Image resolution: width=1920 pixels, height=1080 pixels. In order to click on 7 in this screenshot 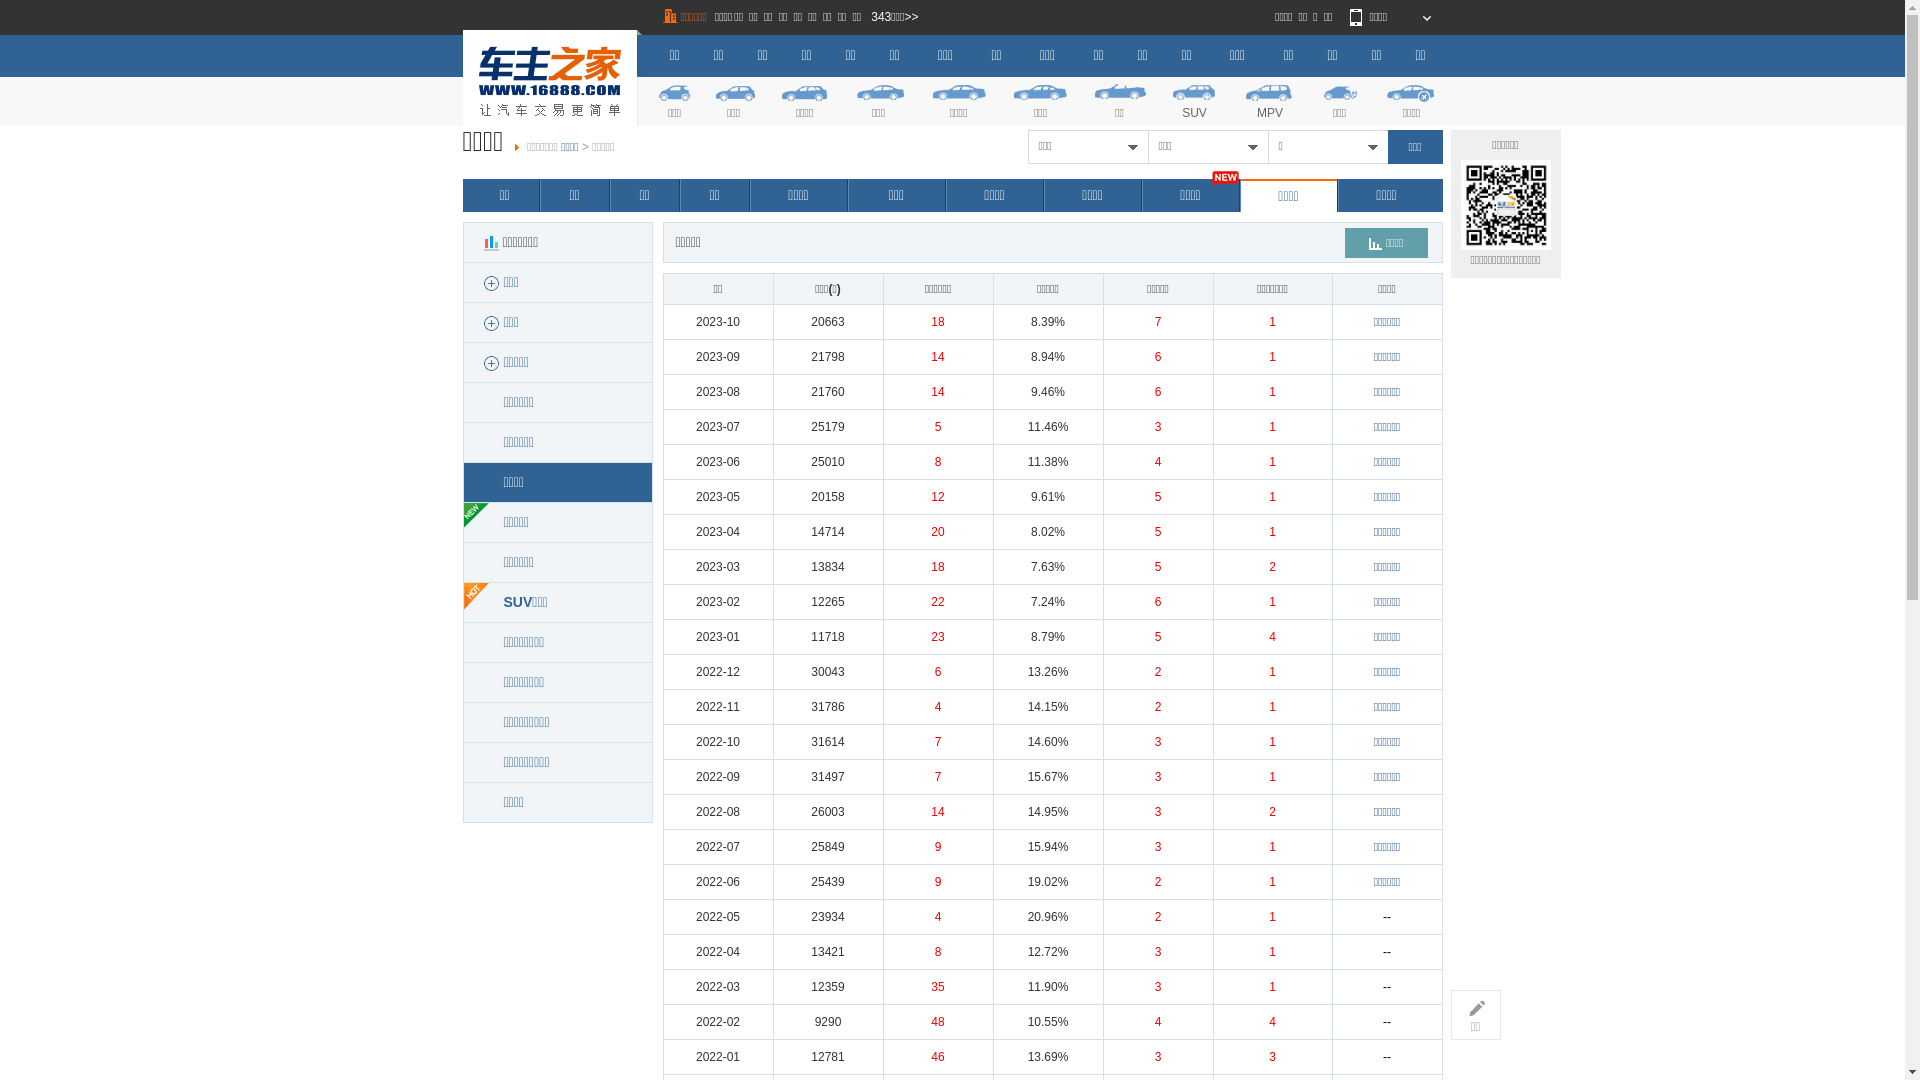, I will do `click(1158, 322)`.